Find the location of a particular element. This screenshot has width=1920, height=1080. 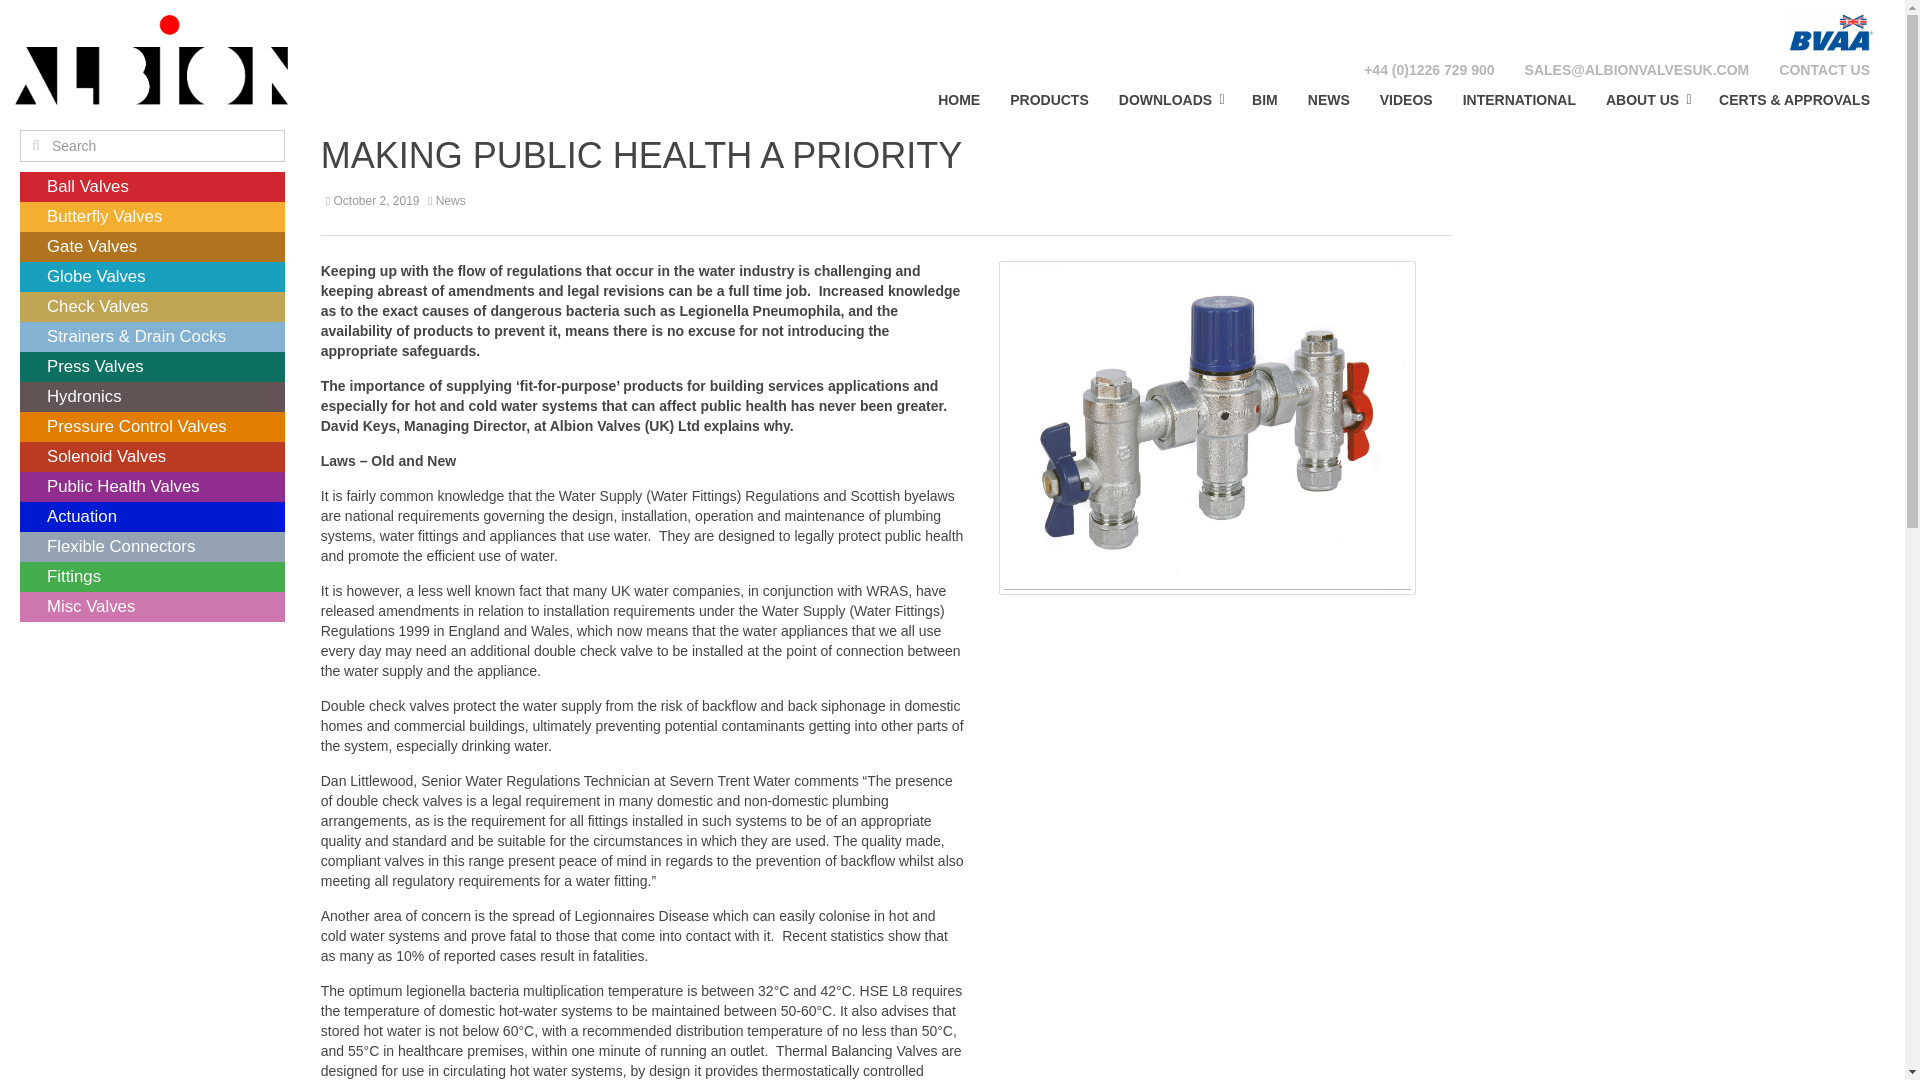

ABOUT US is located at coordinates (1648, 99).